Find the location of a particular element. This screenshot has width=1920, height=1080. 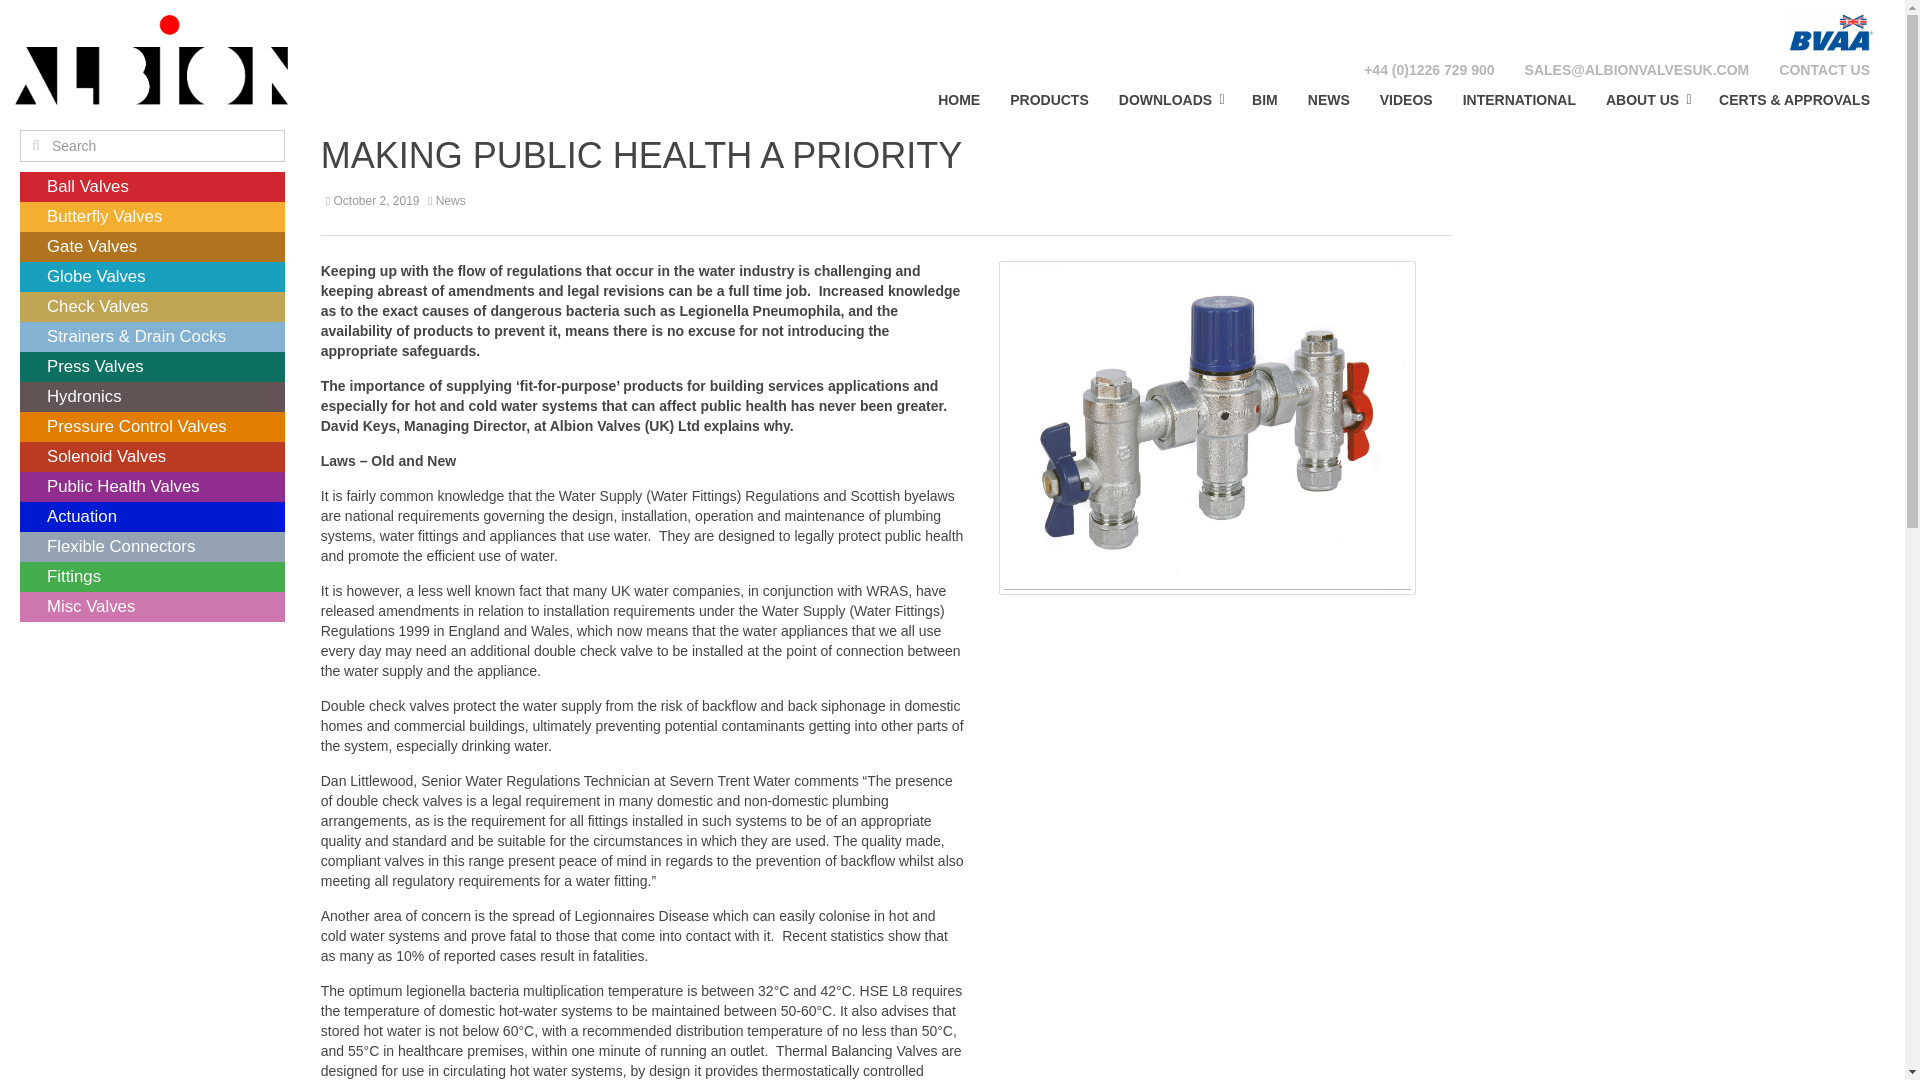

ABOUT US is located at coordinates (1648, 99).